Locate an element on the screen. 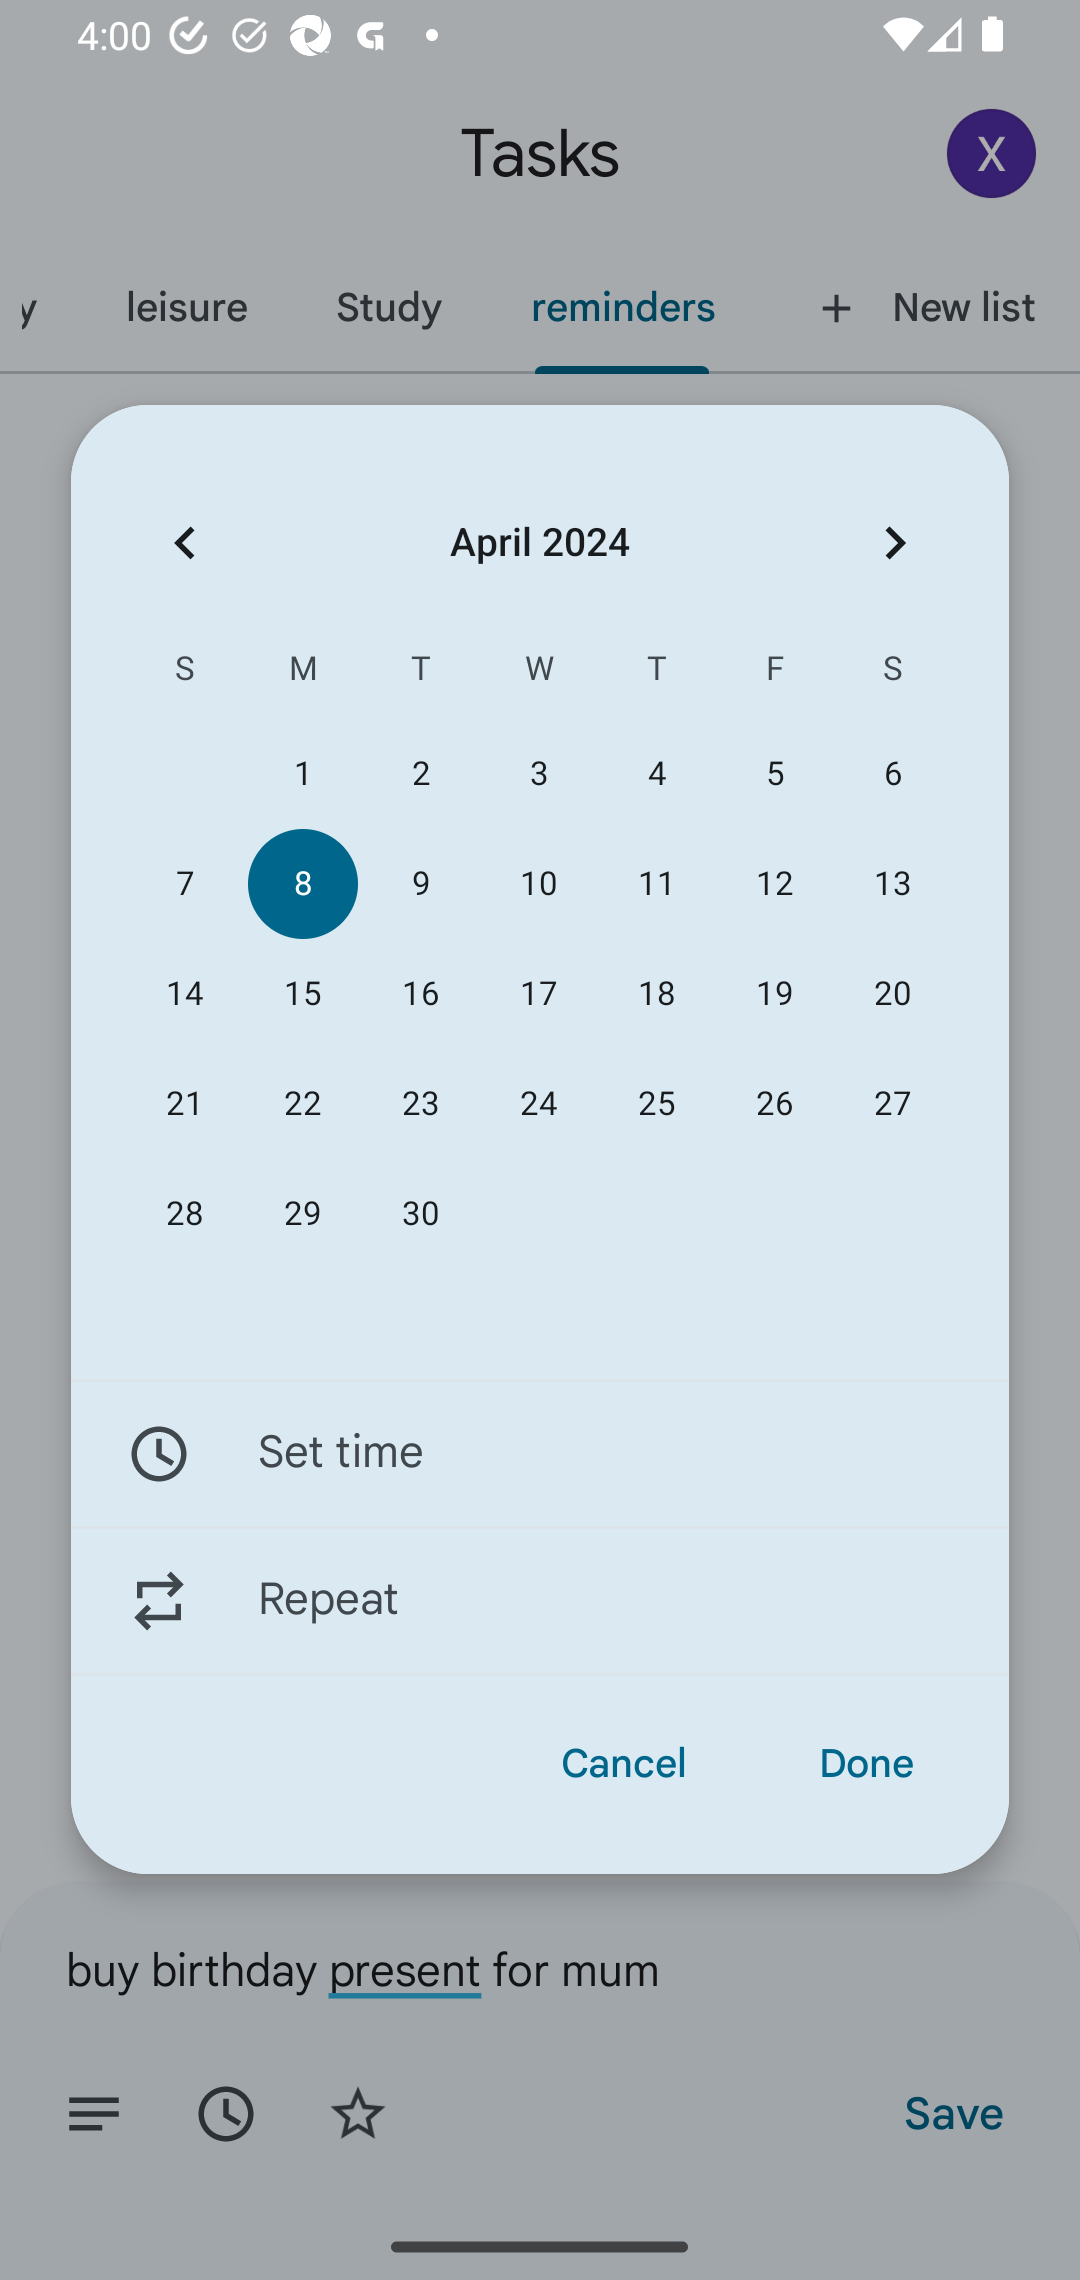 The image size is (1080, 2280). 3 03 April 2024 is located at coordinates (538, 774).